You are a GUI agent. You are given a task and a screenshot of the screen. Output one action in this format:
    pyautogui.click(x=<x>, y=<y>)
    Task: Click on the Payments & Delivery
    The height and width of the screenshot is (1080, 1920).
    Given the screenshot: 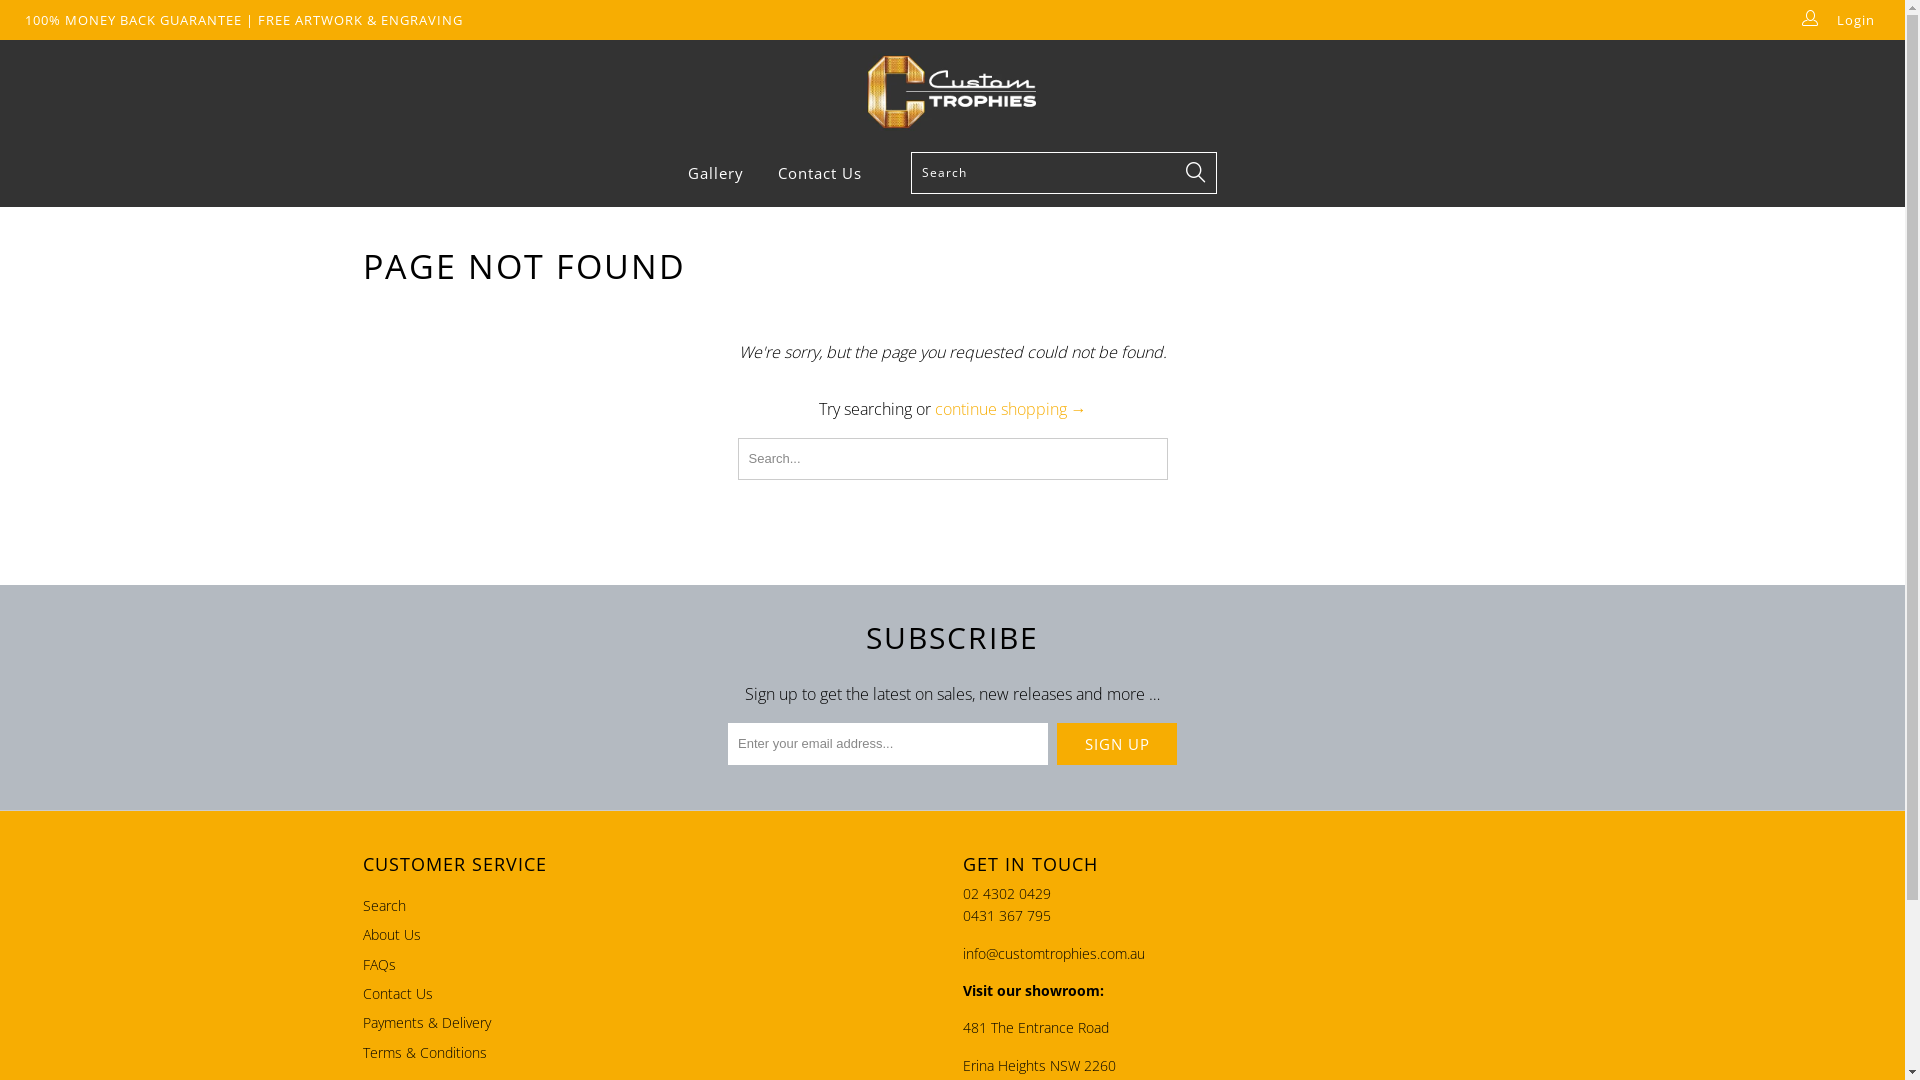 What is the action you would take?
    pyautogui.click(x=426, y=1022)
    